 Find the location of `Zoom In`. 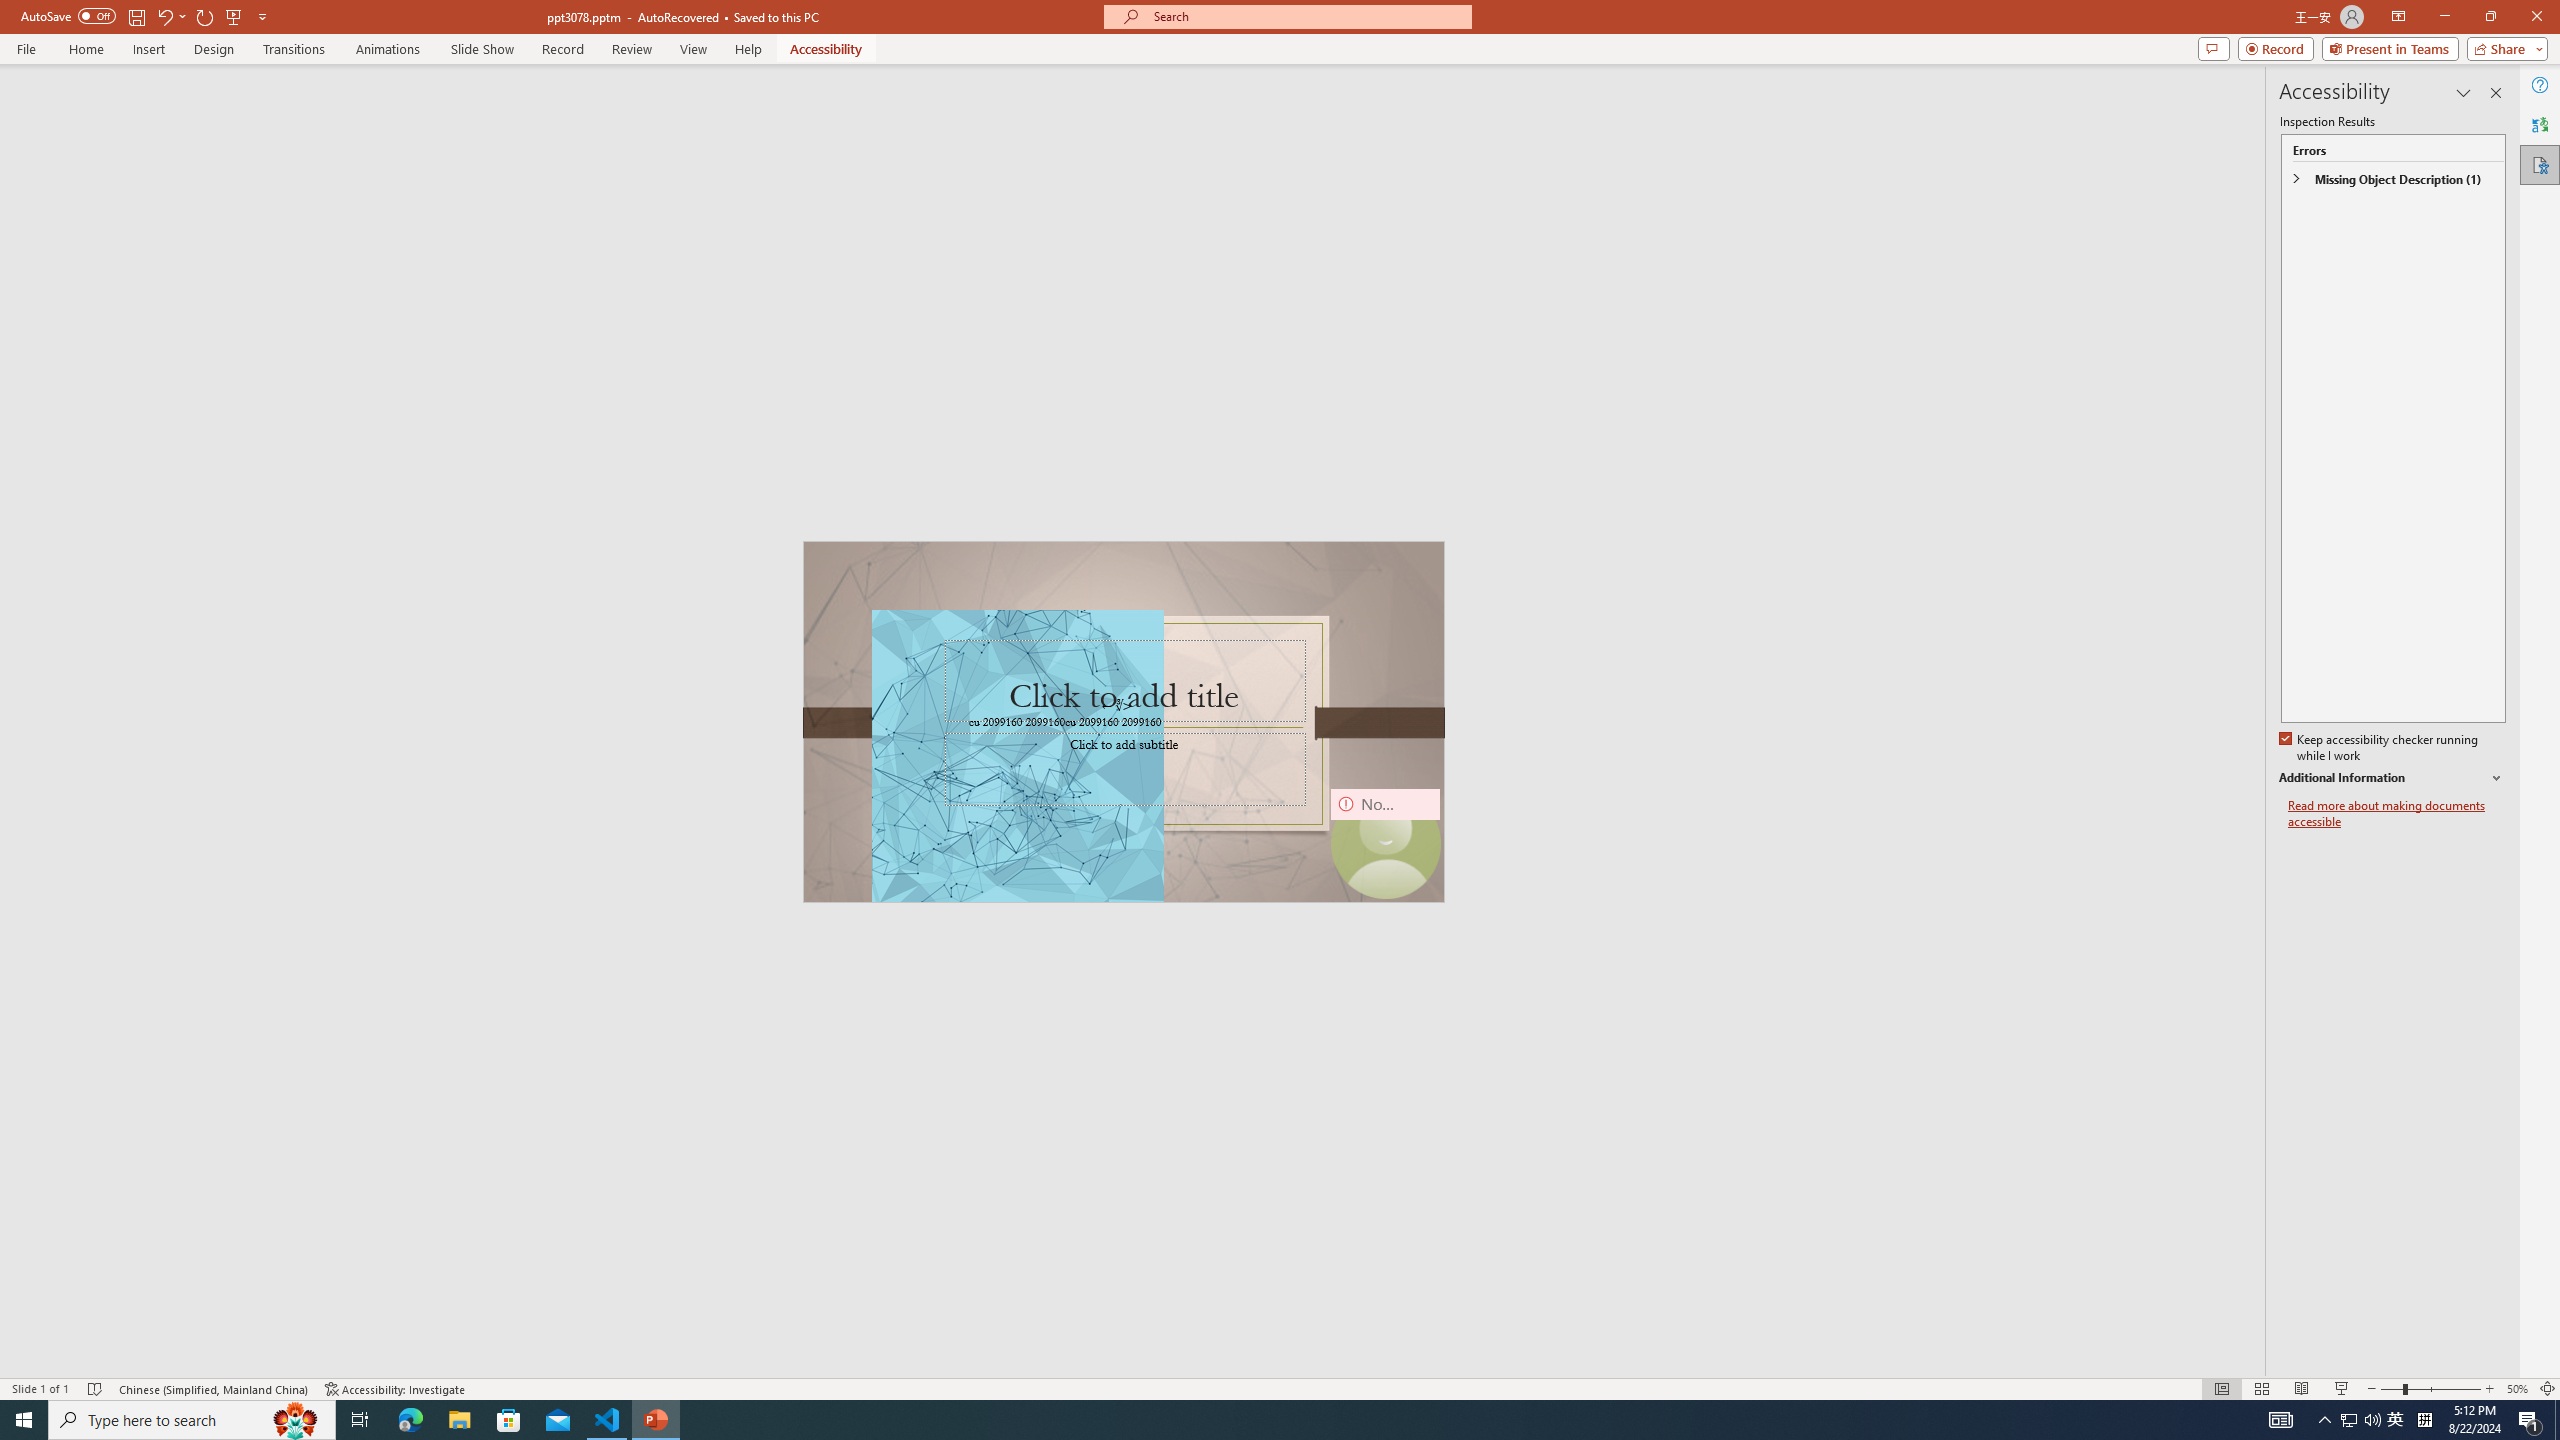

Zoom In is located at coordinates (2489, 1389).